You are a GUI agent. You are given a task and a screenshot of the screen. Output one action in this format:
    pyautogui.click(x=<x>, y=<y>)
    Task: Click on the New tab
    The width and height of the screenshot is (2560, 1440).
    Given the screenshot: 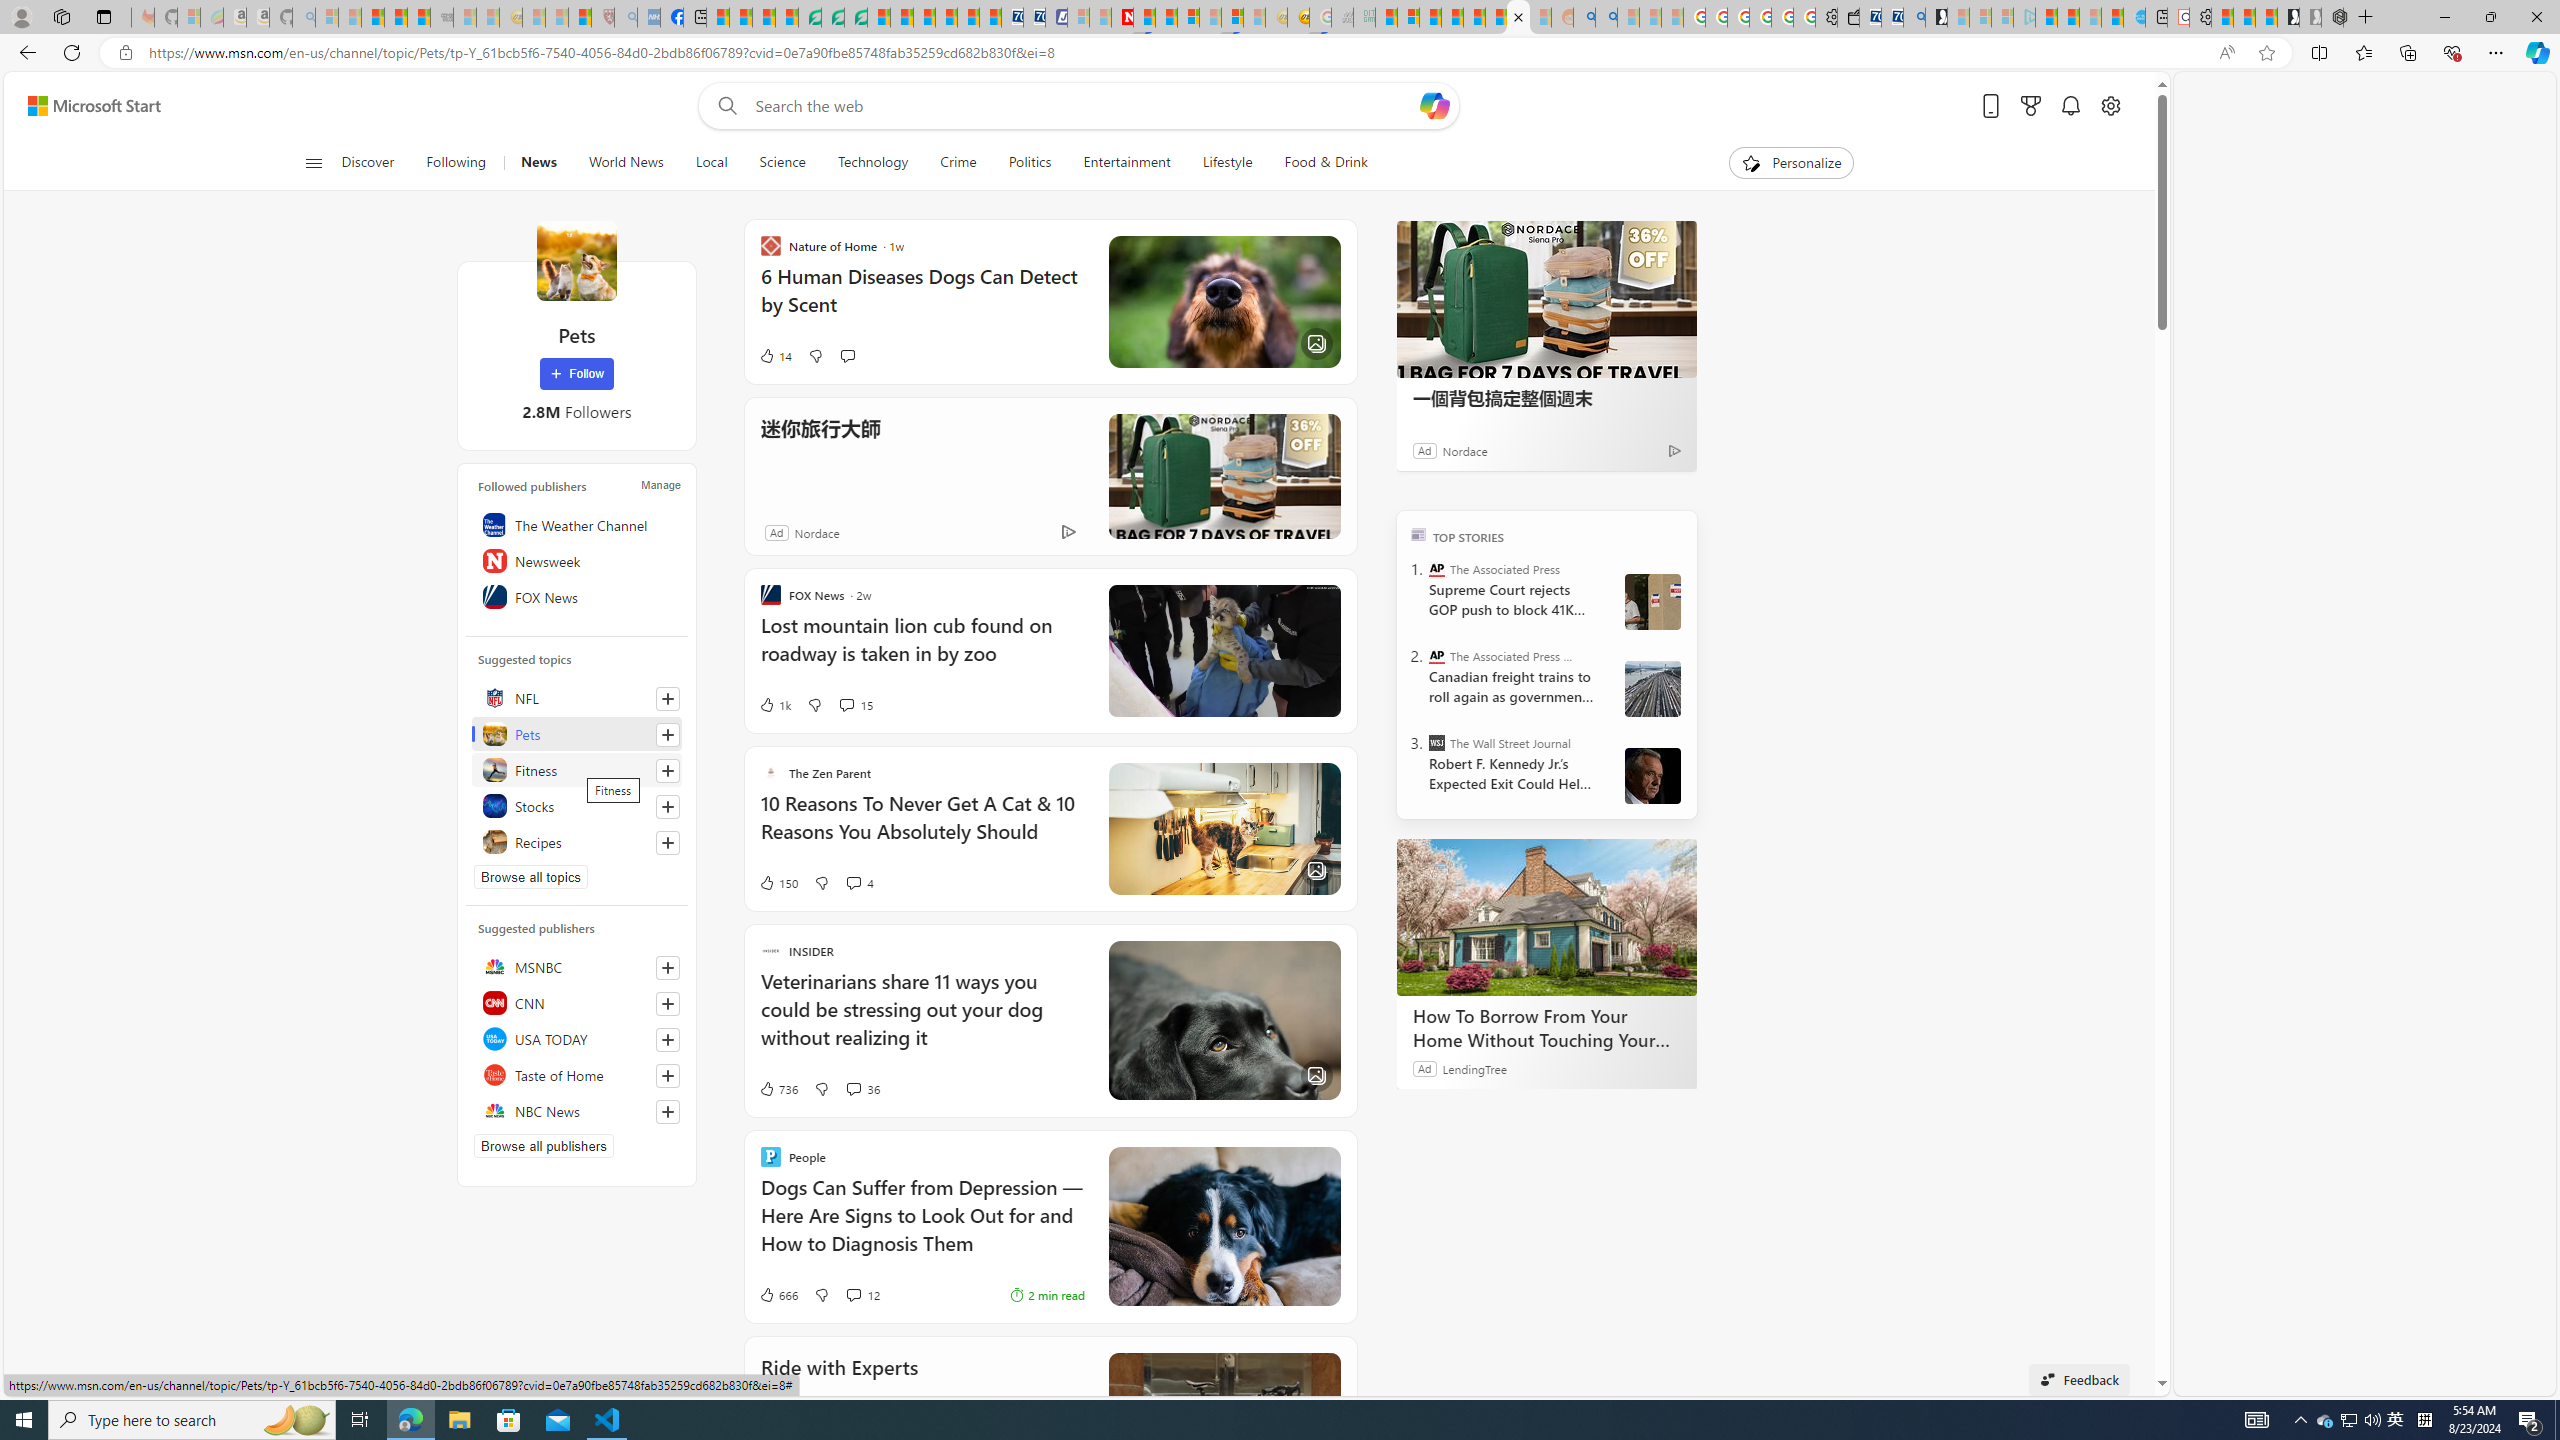 What is the action you would take?
    pyautogui.click(x=2156, y=17)
    